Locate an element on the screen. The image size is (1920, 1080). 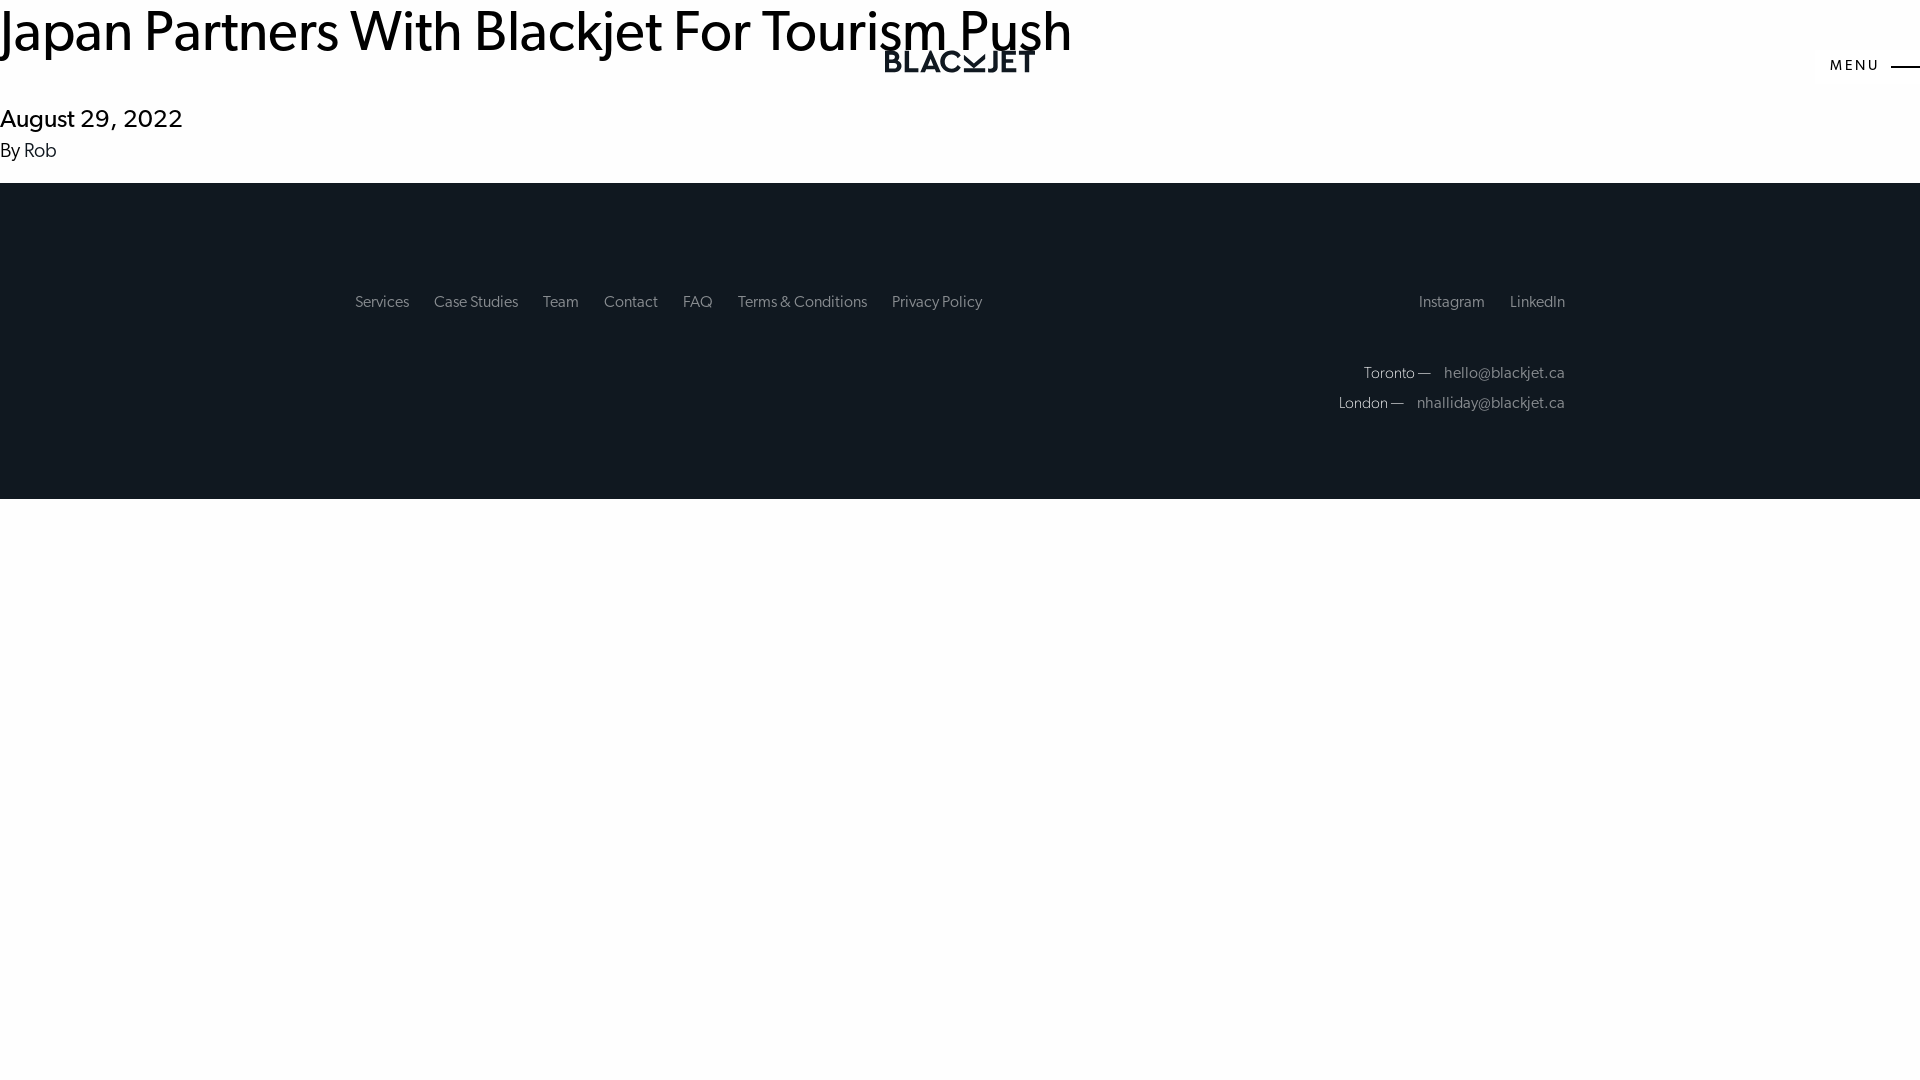
Case Studies is located at coordinates (476, 304).